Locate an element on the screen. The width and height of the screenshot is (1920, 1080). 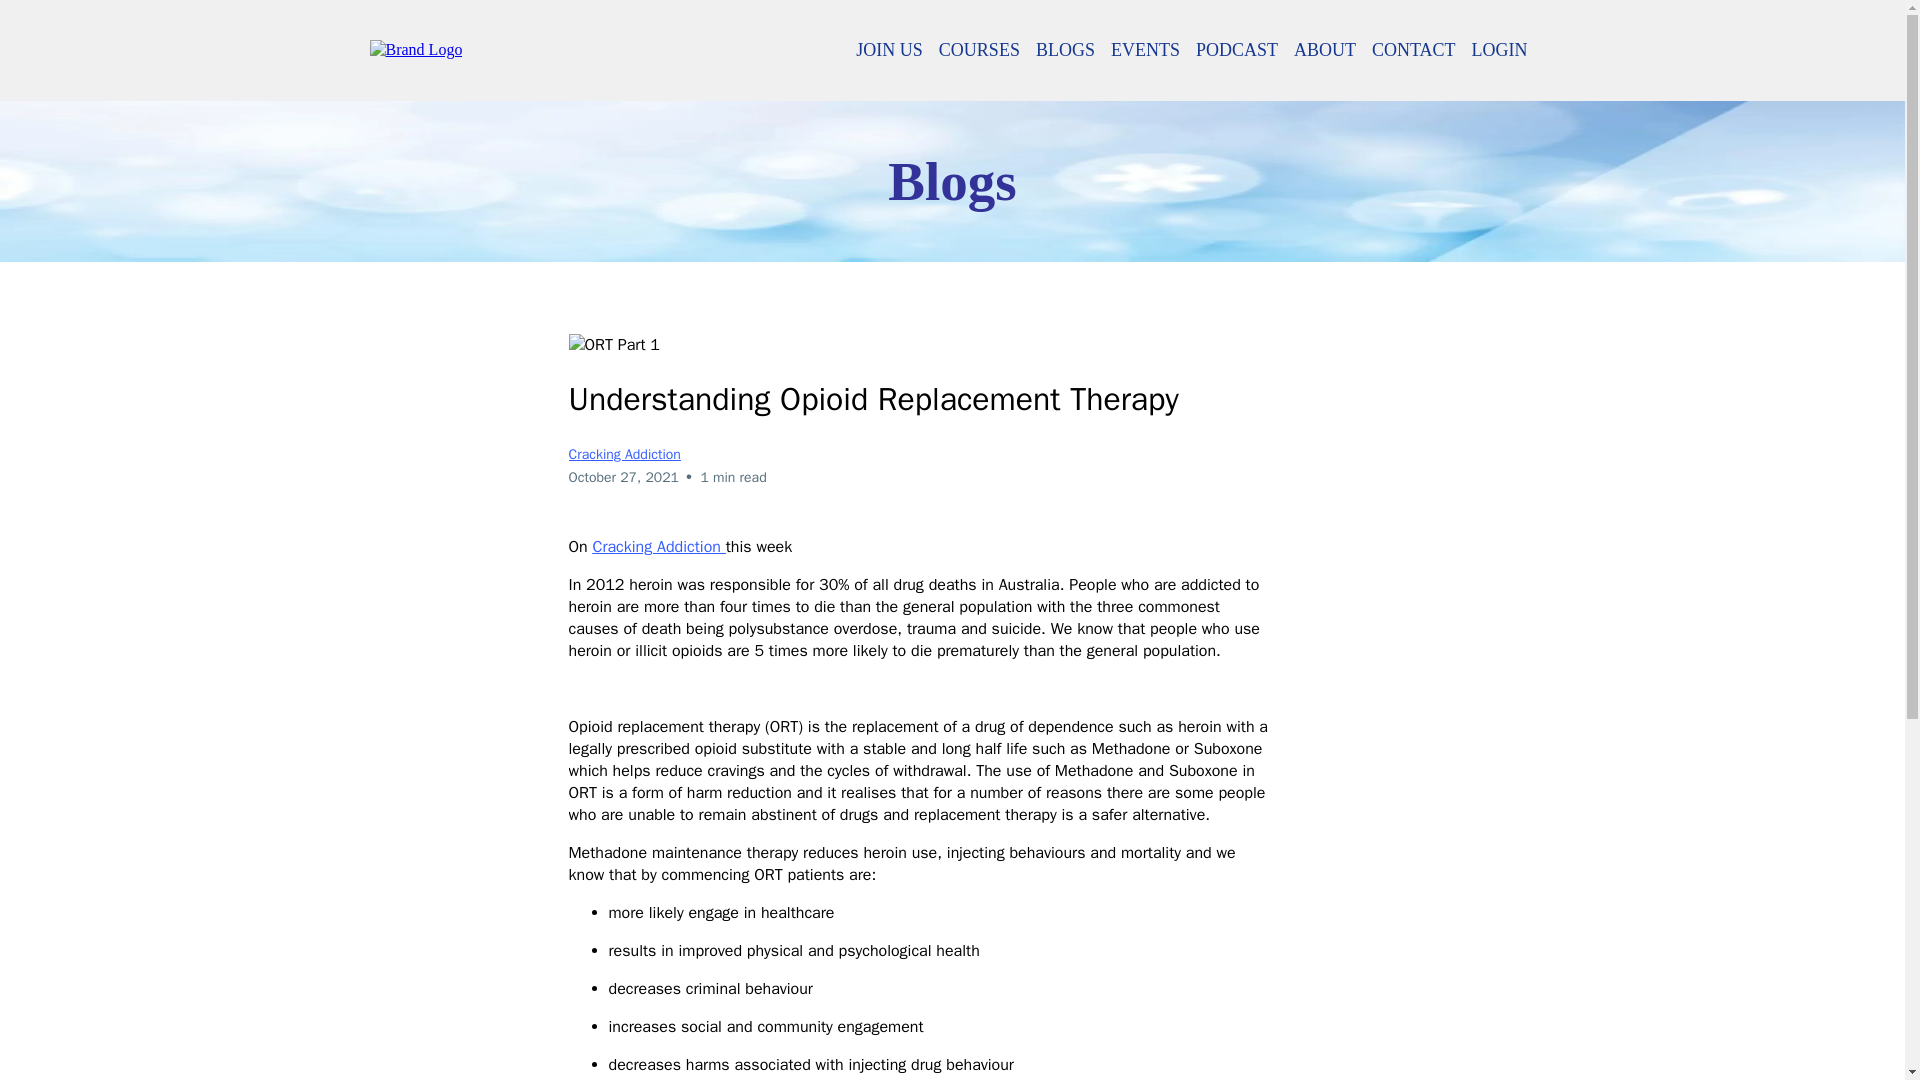
EVENTS is located at coordinates (1145, 50).